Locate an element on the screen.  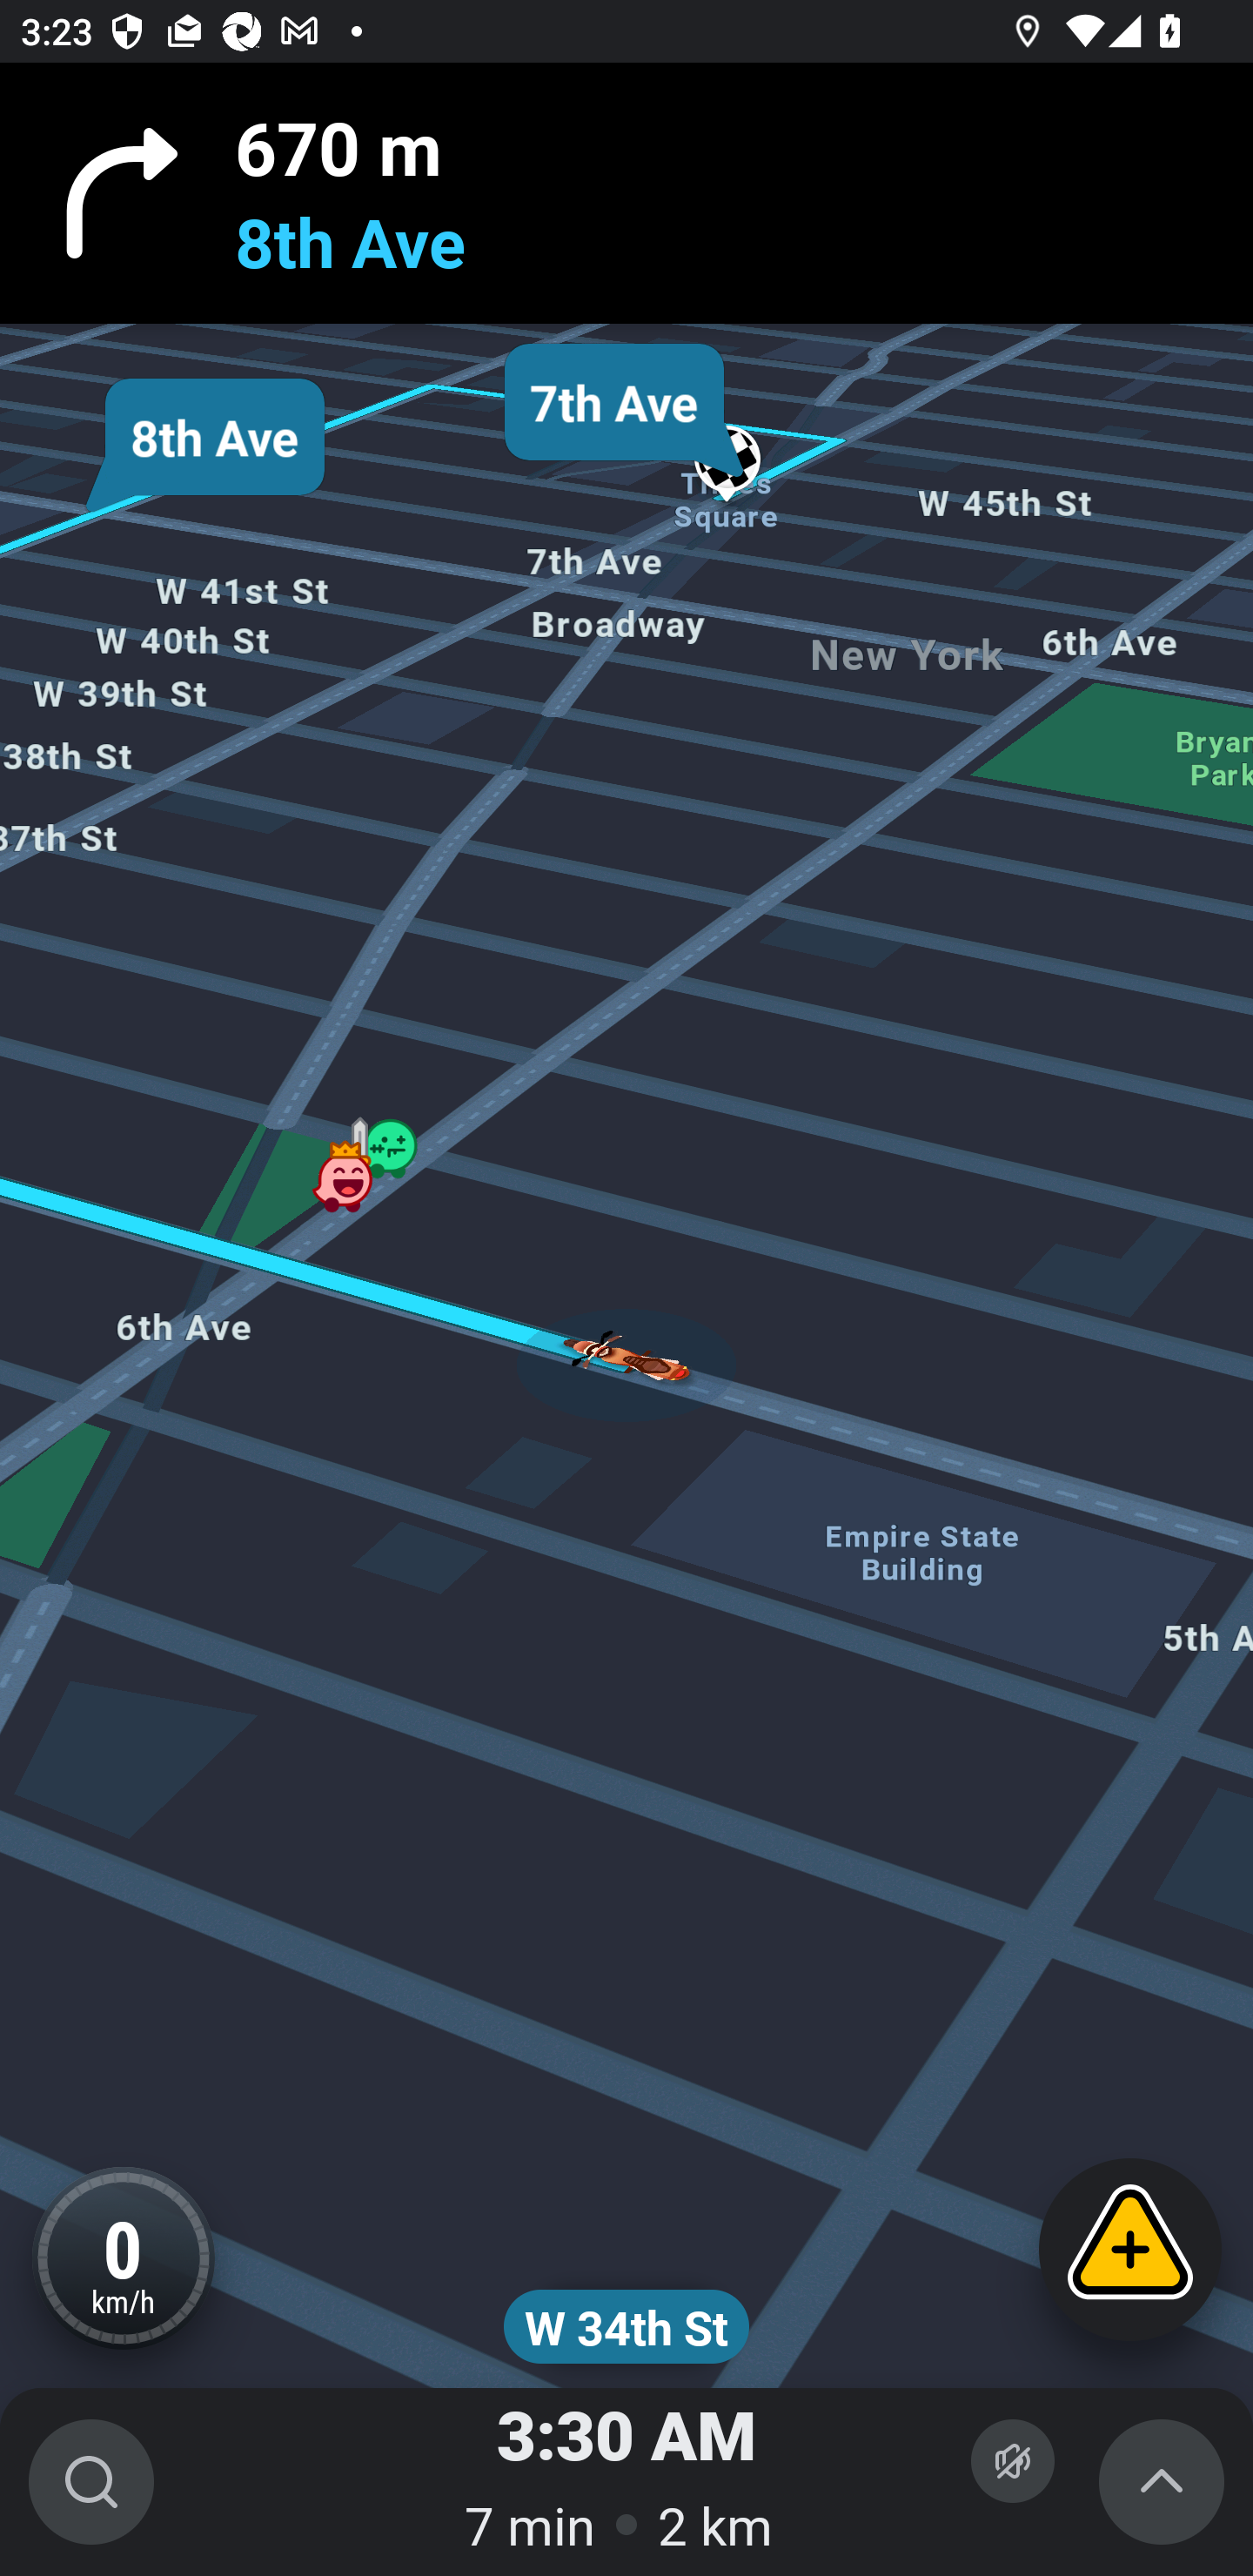
3:30 AM 7 min 2 km is located at coordinates (626, 2482).